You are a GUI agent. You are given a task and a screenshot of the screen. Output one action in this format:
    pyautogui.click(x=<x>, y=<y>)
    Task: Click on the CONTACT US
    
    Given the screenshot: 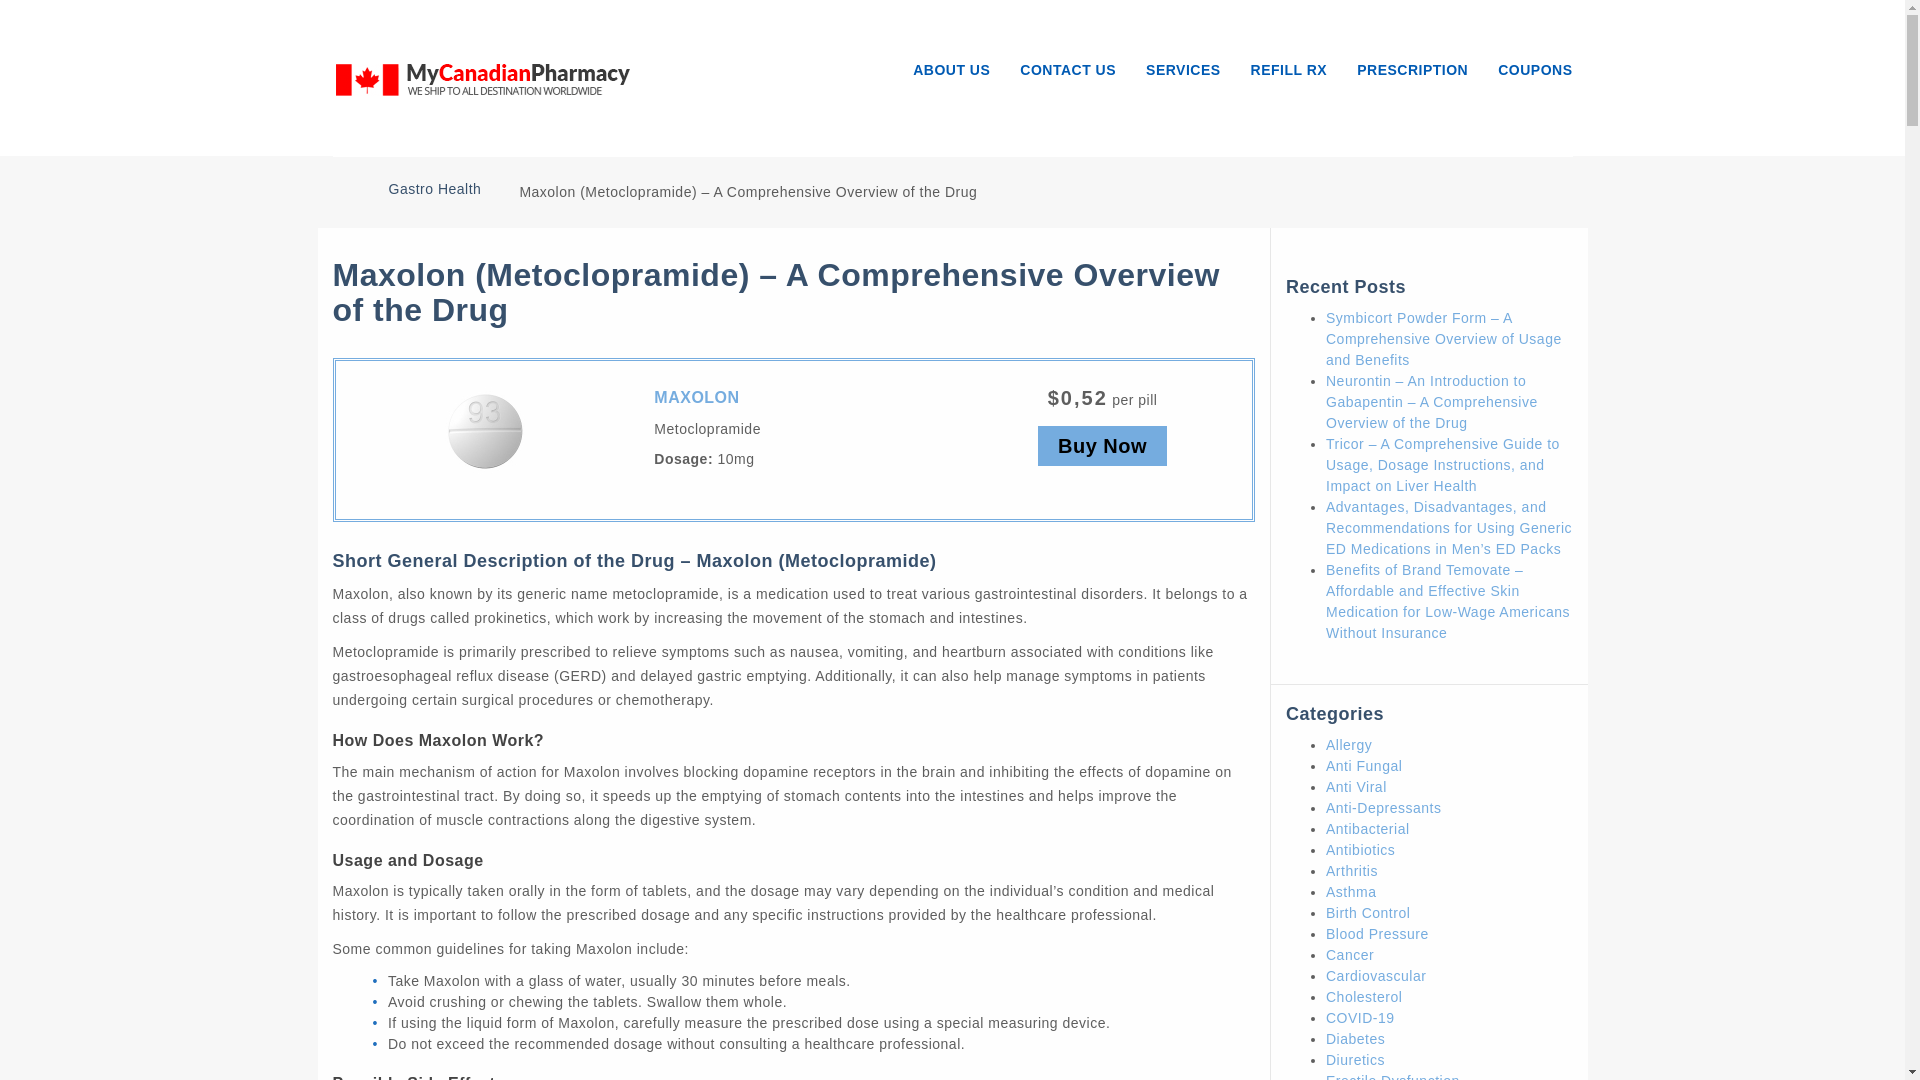 What is the action you would take?
    pyautogui.click(x=1067, y=63)
    